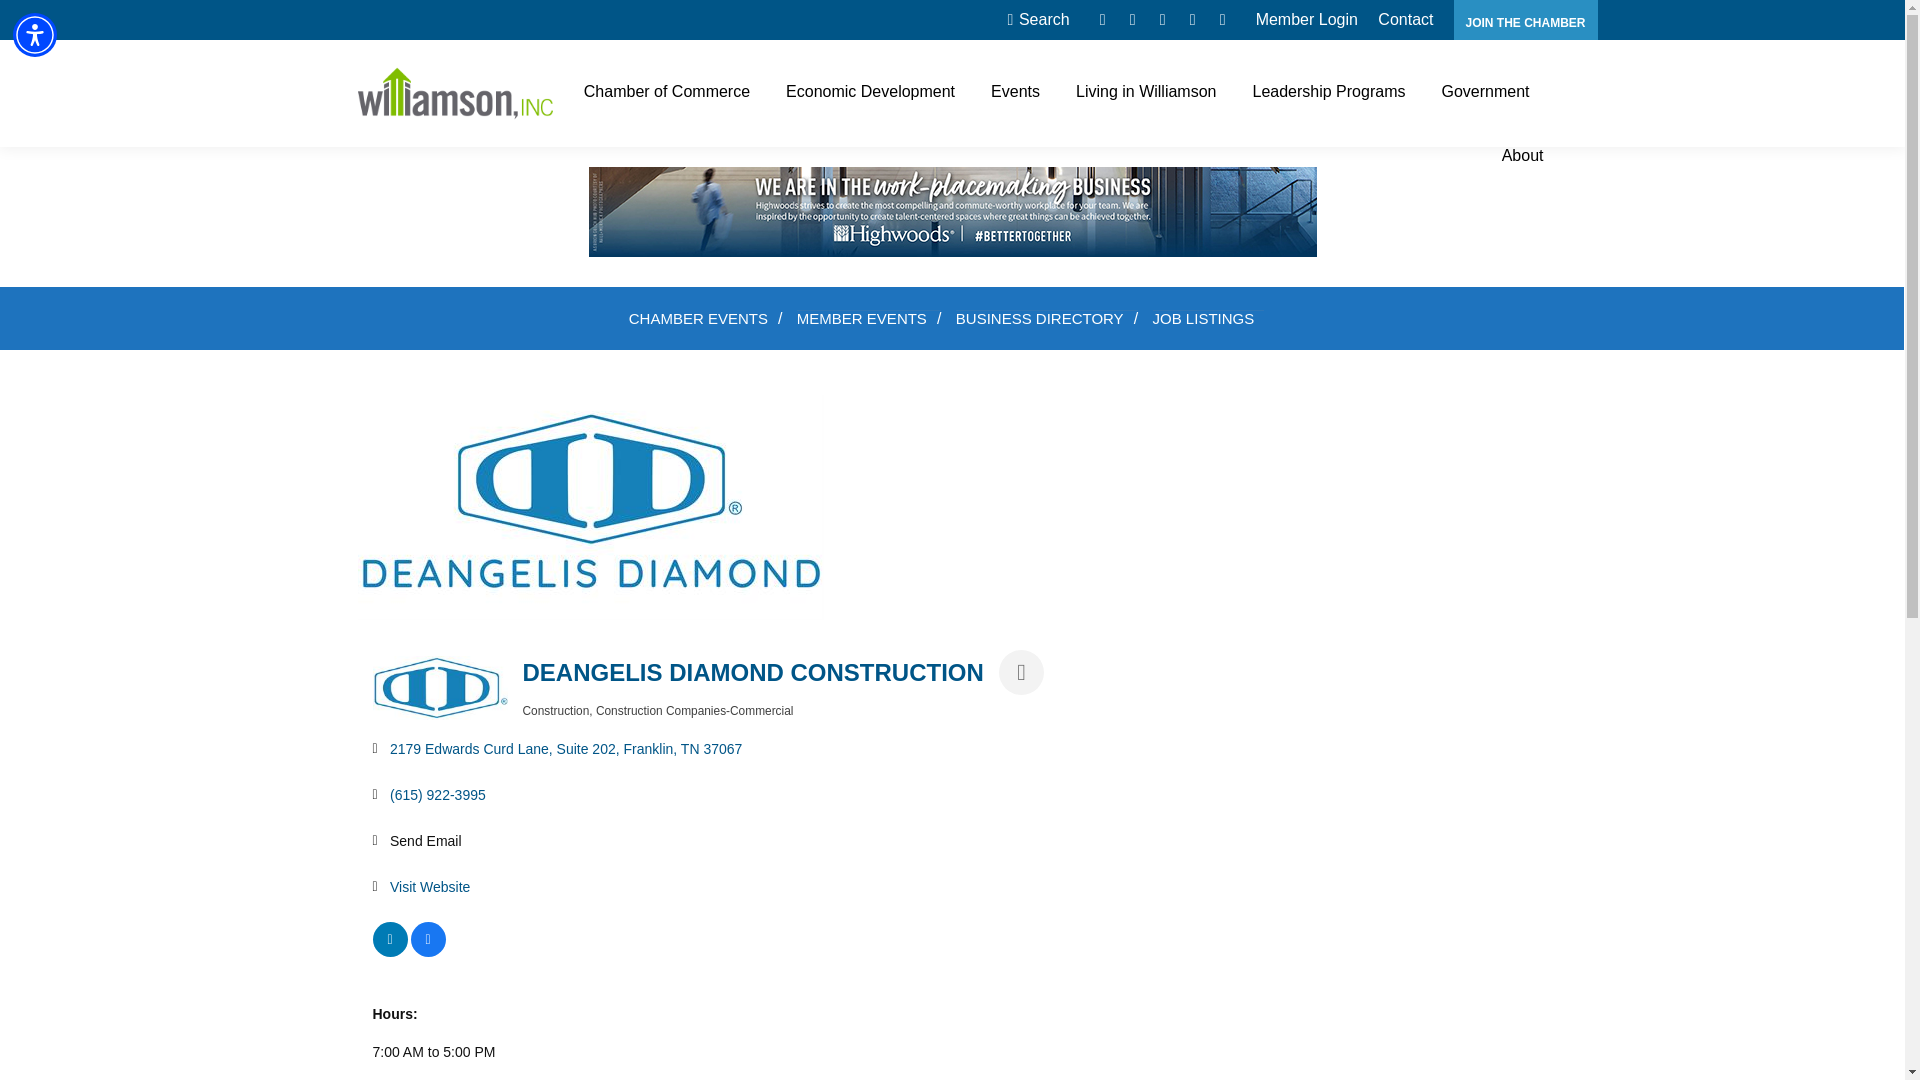 This screenshot has width=1920, height=1080. What do you see at coordinates (1132, 20) in the screenshot?
I see `Twitter` at bounding box center [1132, 20].